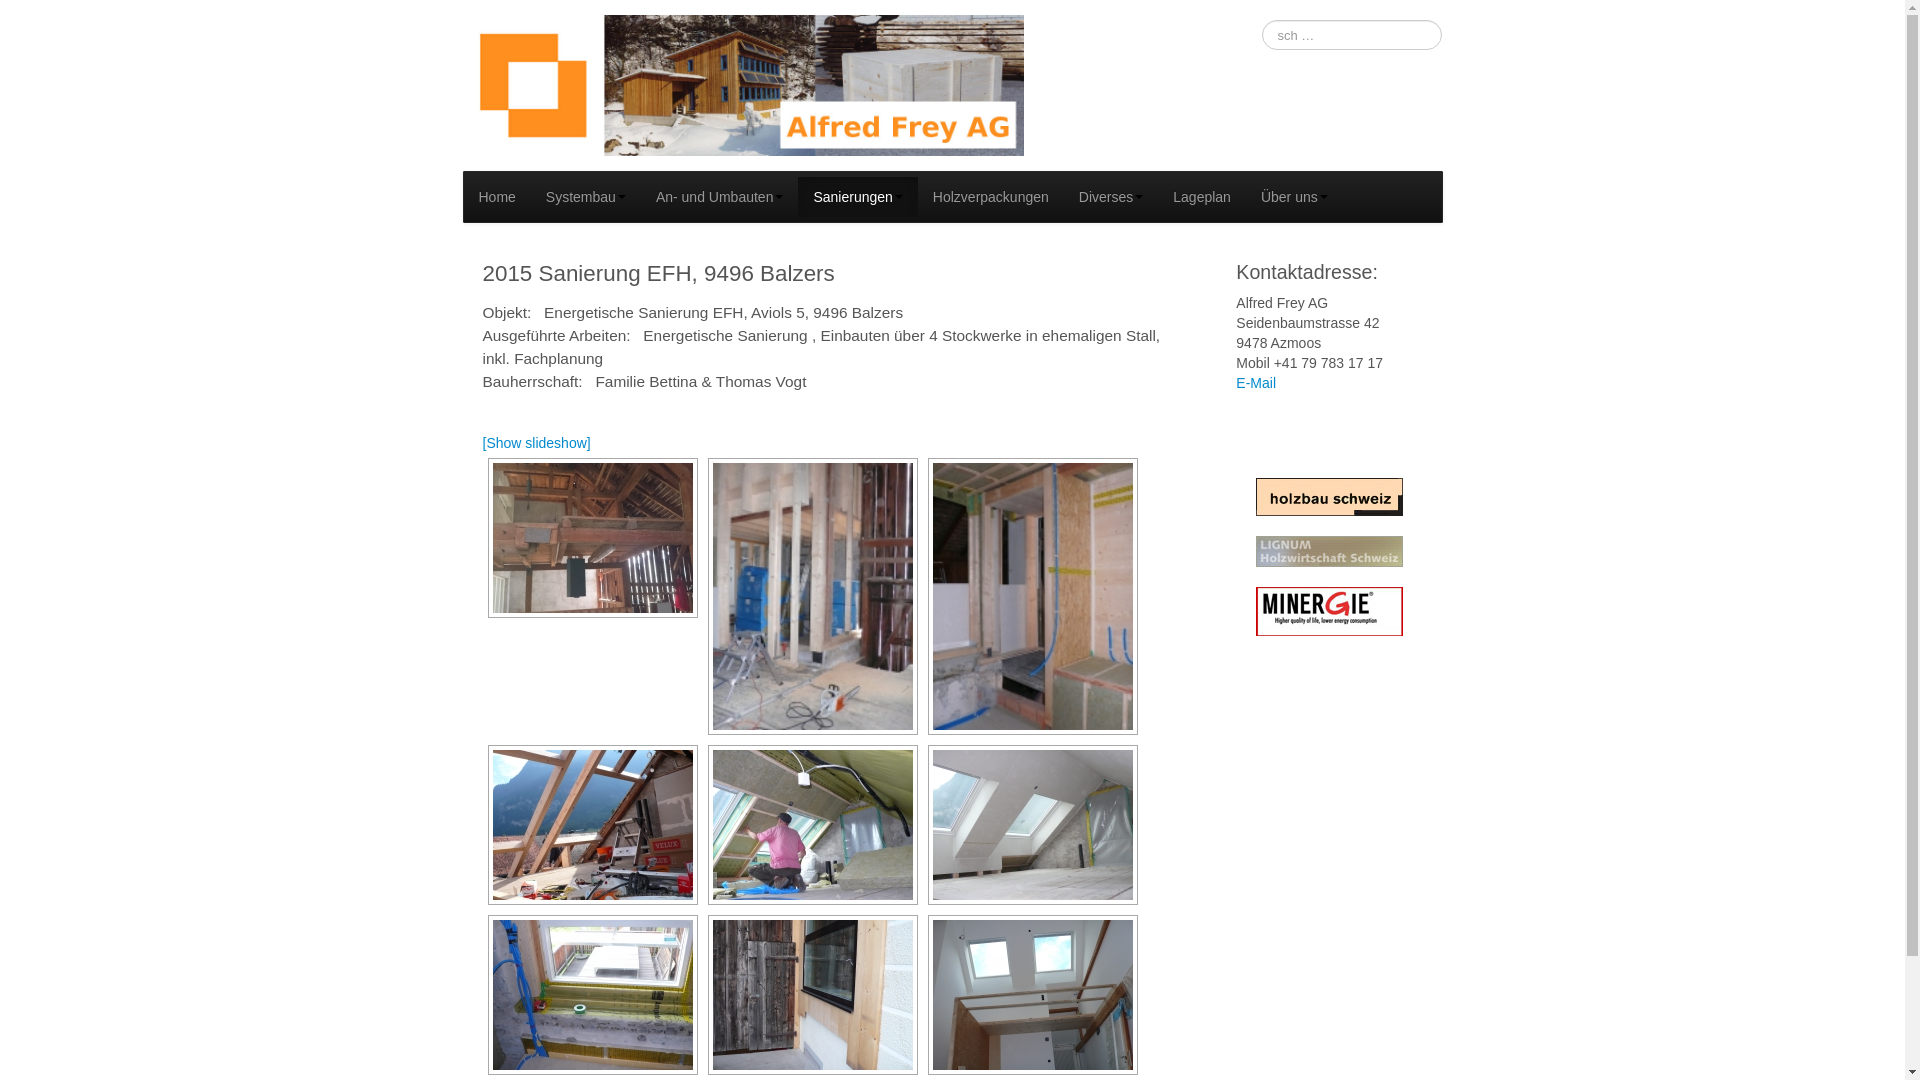 This screenshot has height=1080, width=1920. What do you see at coordinates (592, 825) in the screenshot?
I see `P1070445` at bounding box center [592, 825].